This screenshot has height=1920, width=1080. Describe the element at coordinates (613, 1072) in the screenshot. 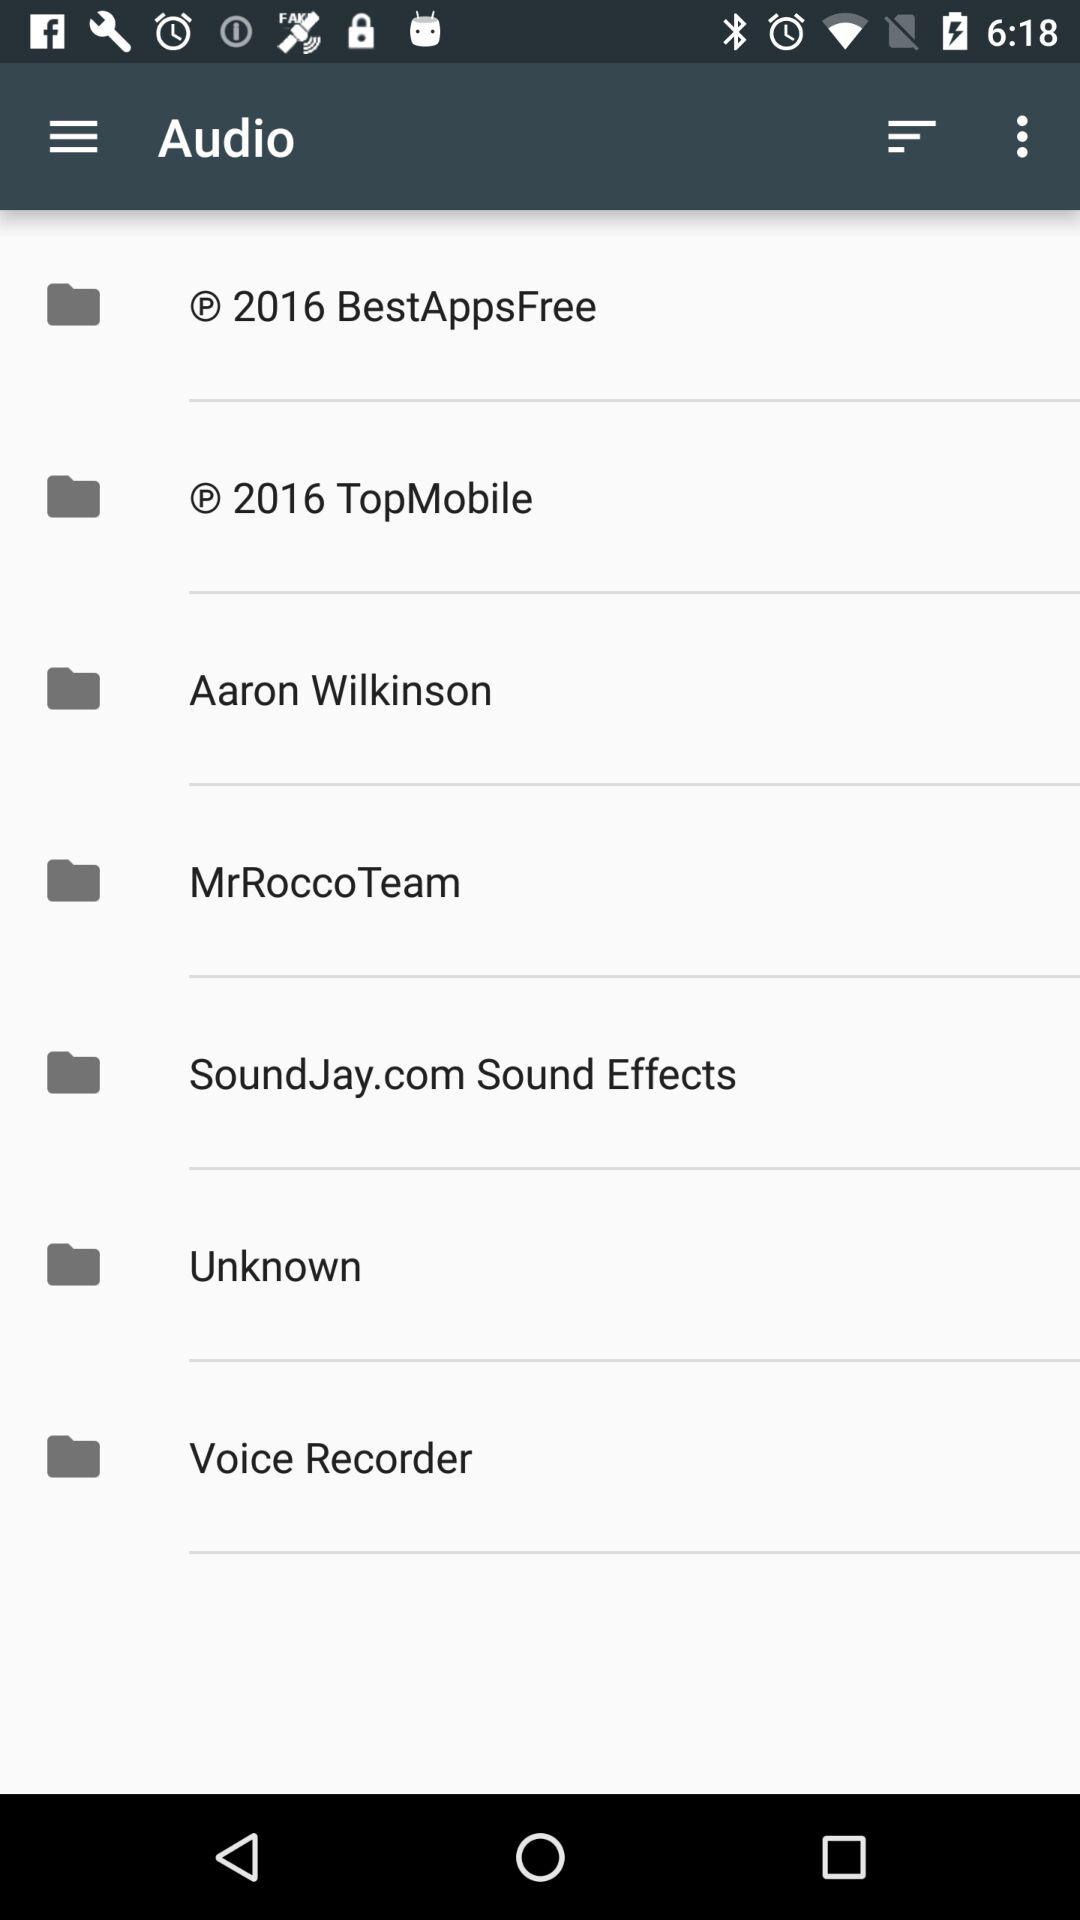

I see `swipe until the soundjay com sound item` at that location.